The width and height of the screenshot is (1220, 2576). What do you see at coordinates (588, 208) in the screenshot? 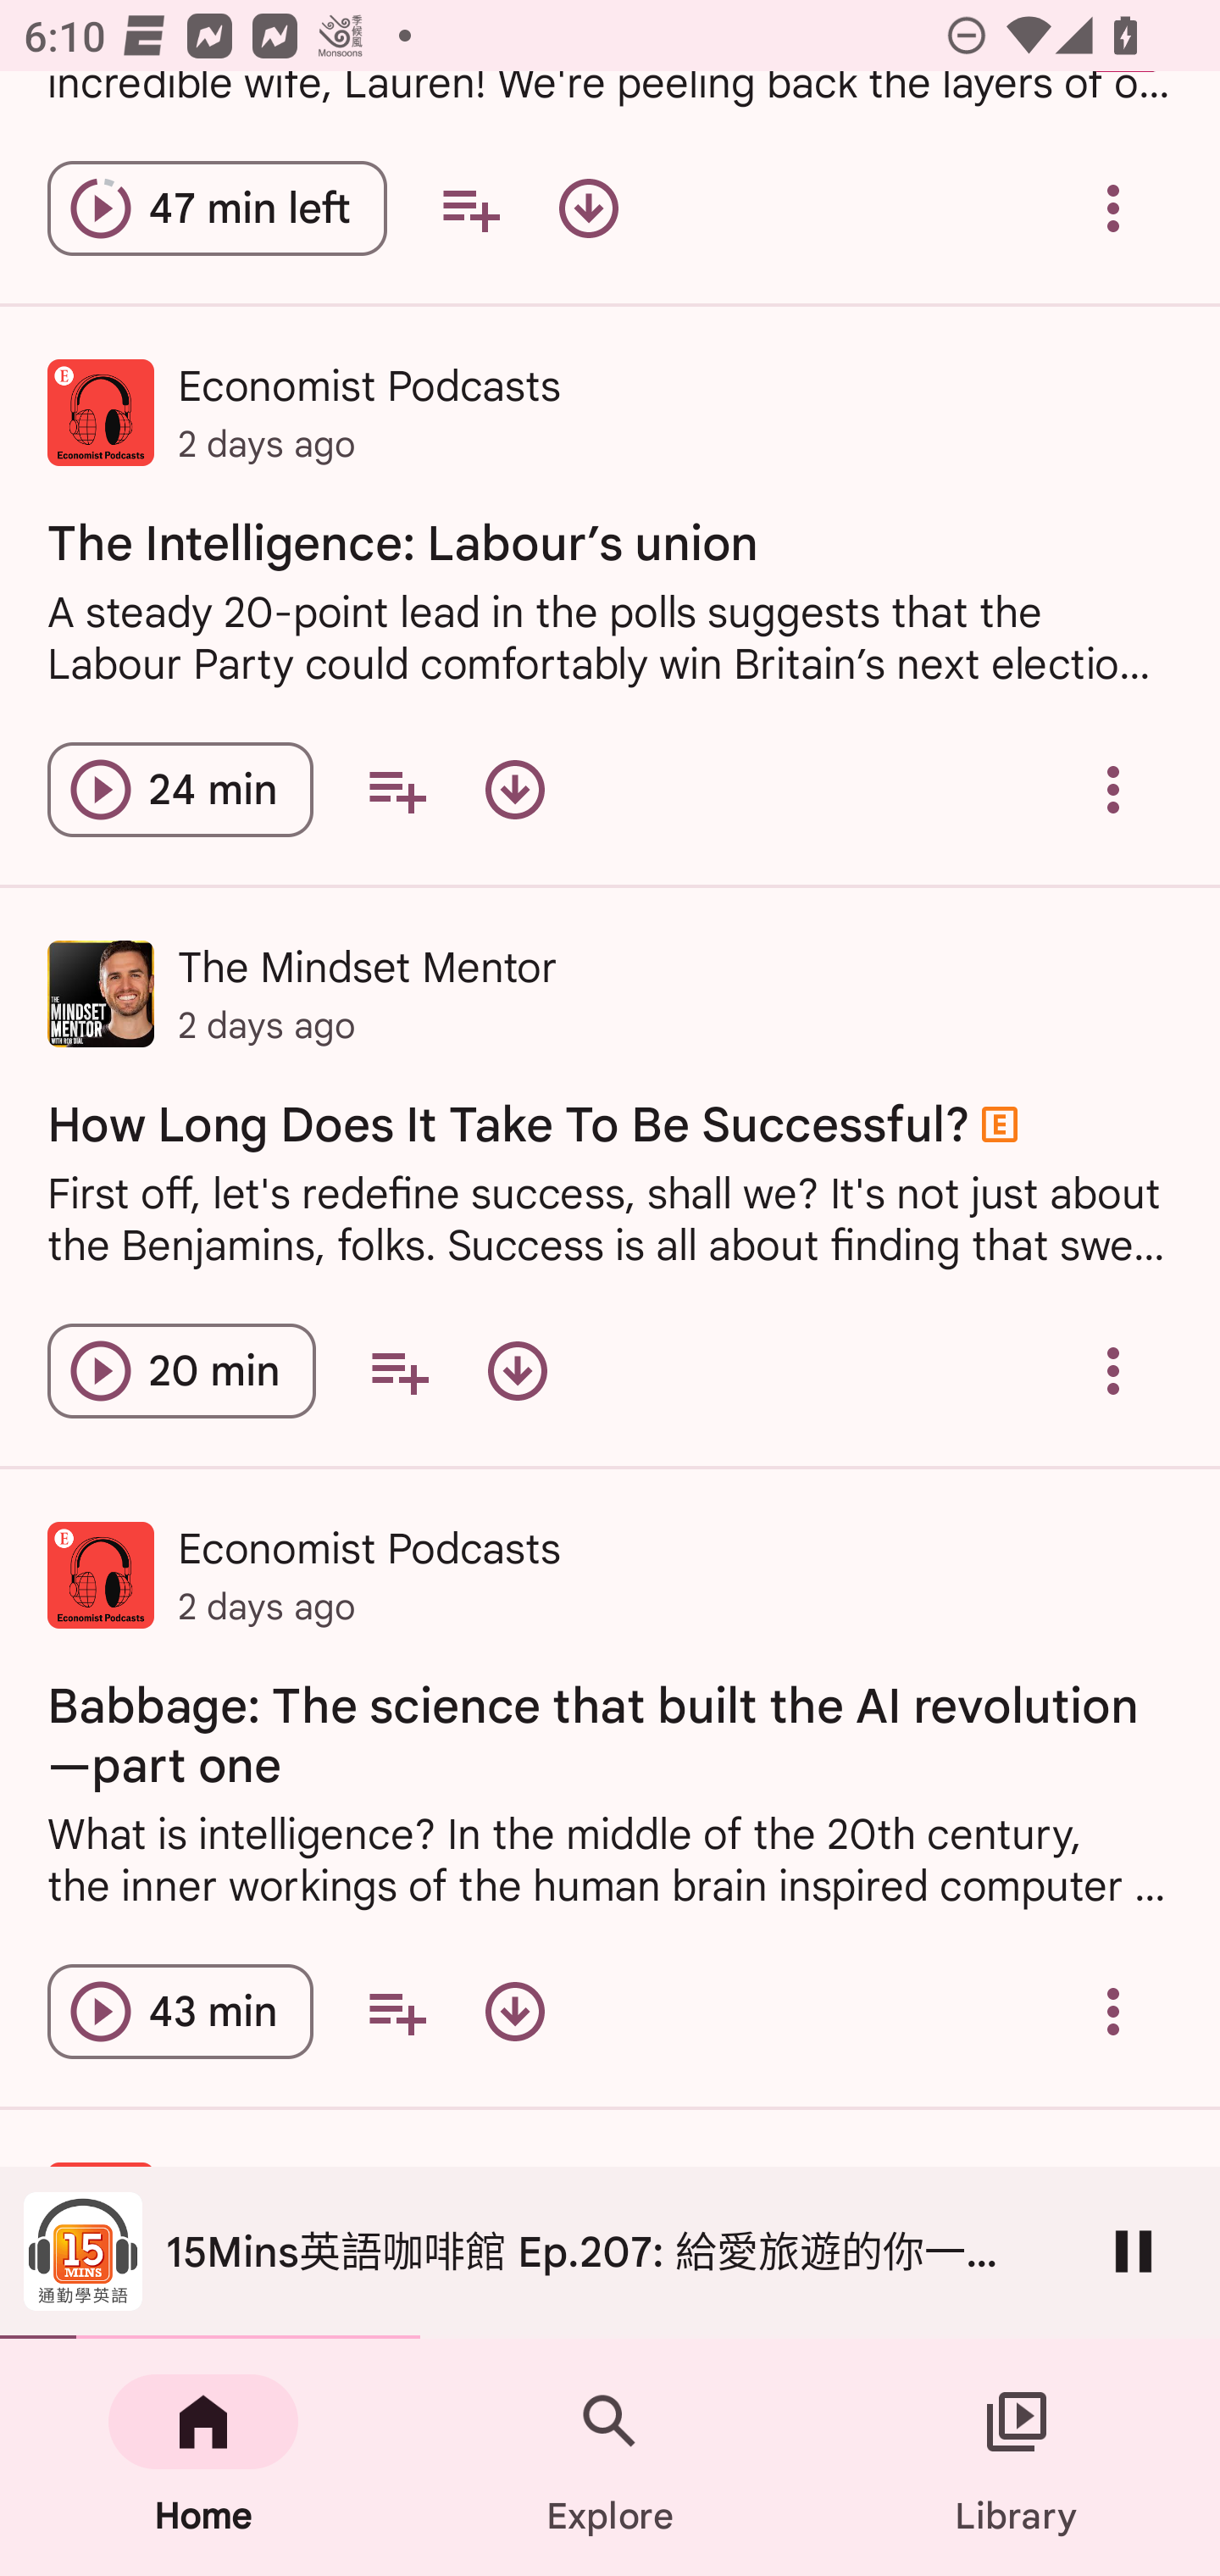
I see `Download episode` at bounding box center [588, 208].